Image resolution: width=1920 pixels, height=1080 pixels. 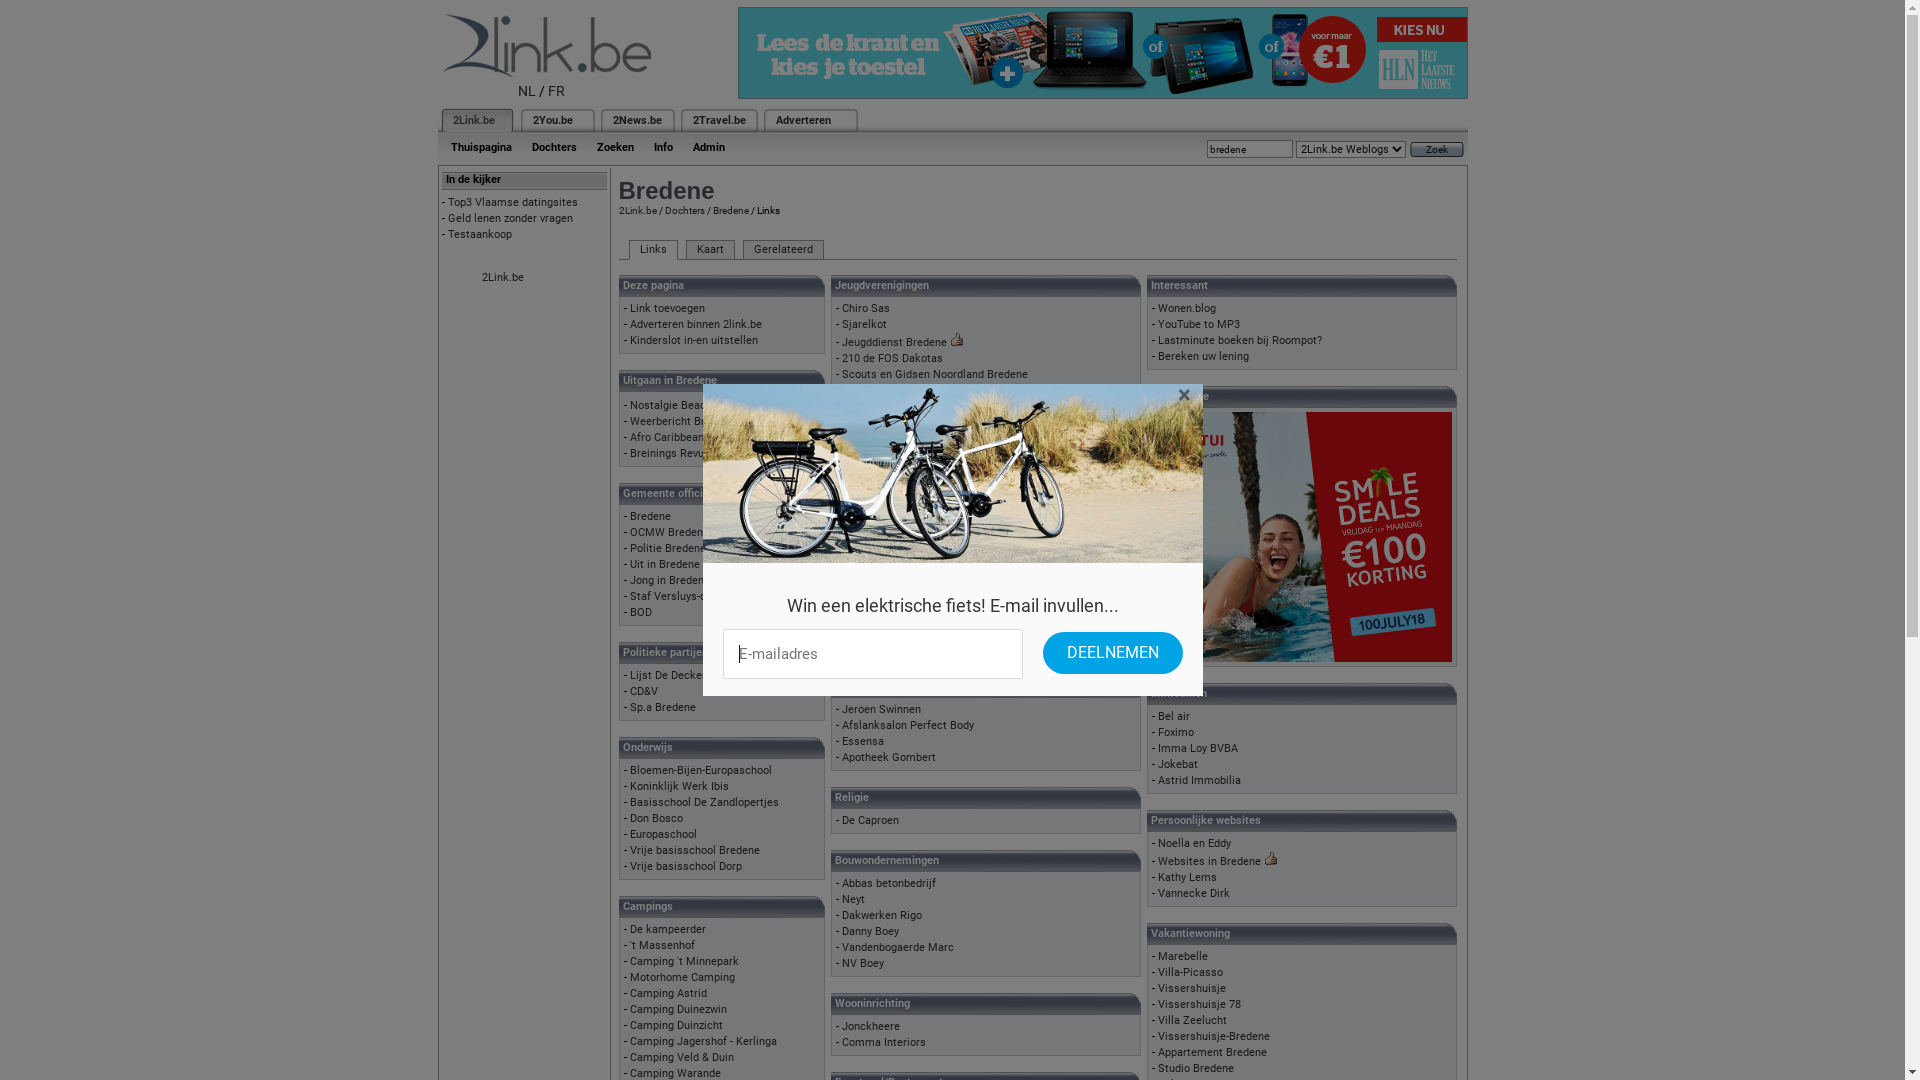 What do you see at coordinates (704, 1042) in the screenshot?
I see `Camping Jagershof - Kerlinga` at bounding box center [704, 1042].